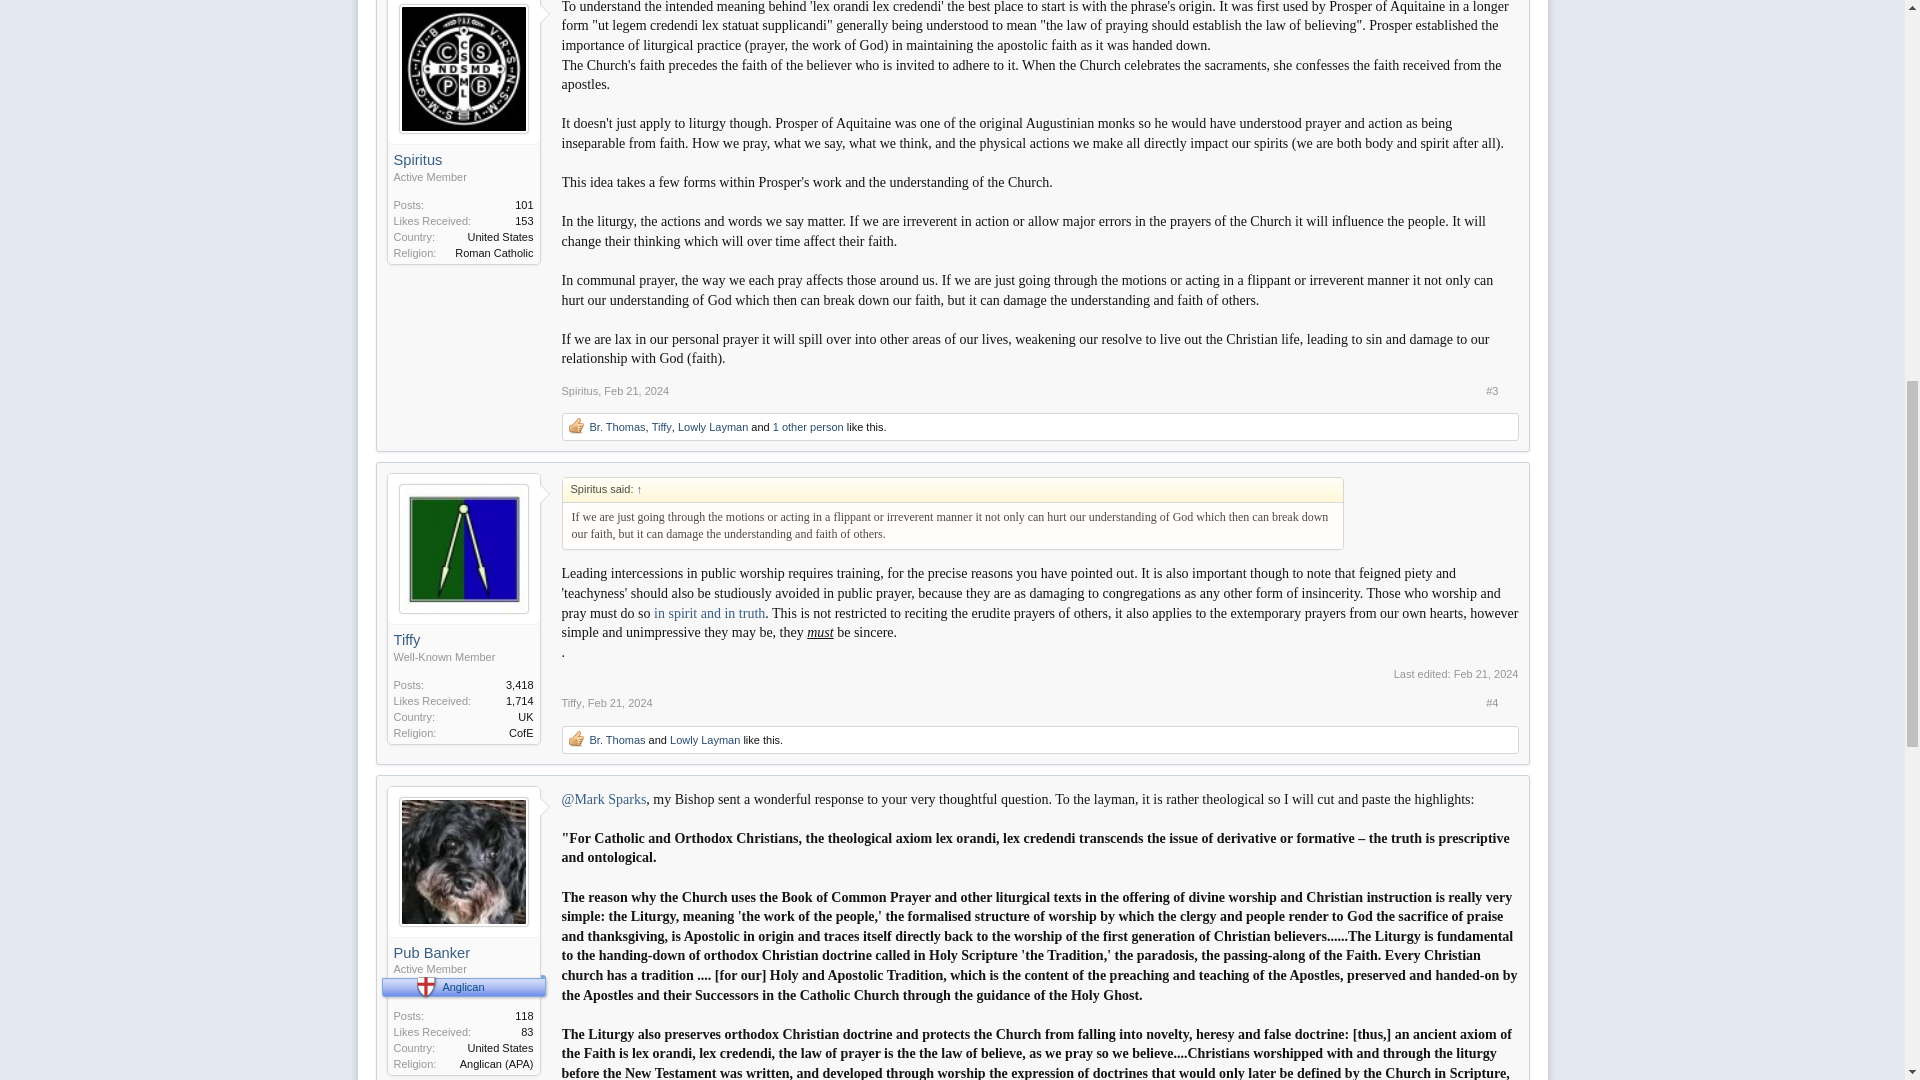 This screenshot has height=1080, width=1920. I want to click on Spiritus, so click(580, 390).